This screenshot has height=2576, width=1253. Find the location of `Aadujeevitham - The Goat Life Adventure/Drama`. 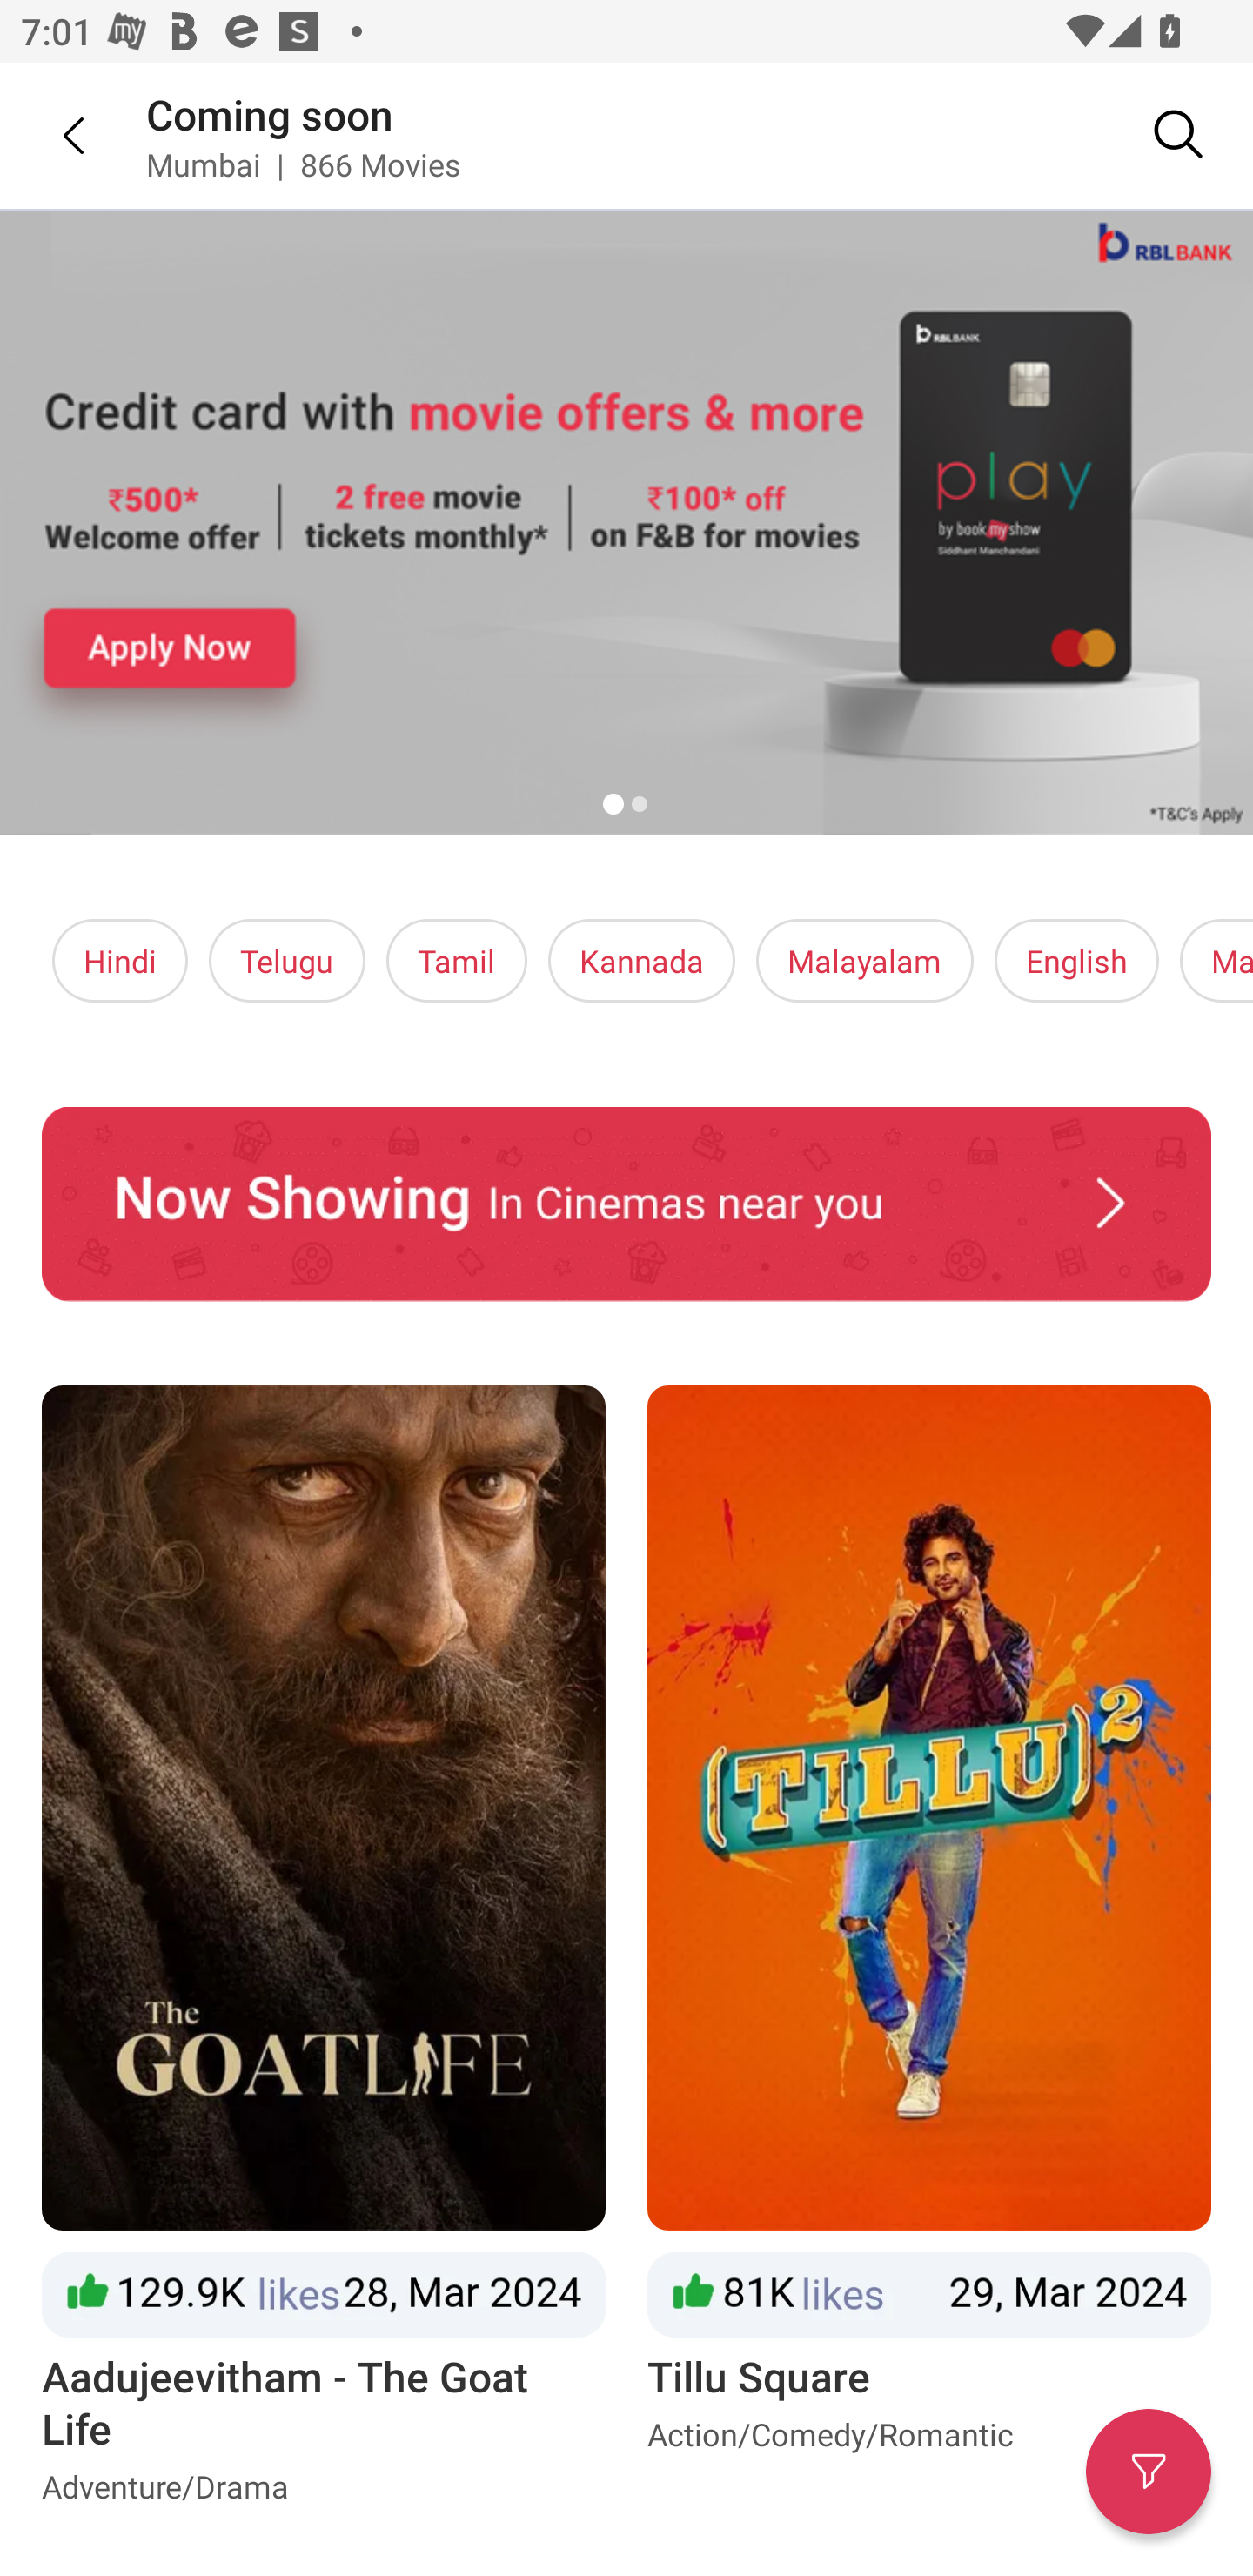

Aadujeevitham - The Goat Life Adventure/Drama is located at coordinates (323, 1951).